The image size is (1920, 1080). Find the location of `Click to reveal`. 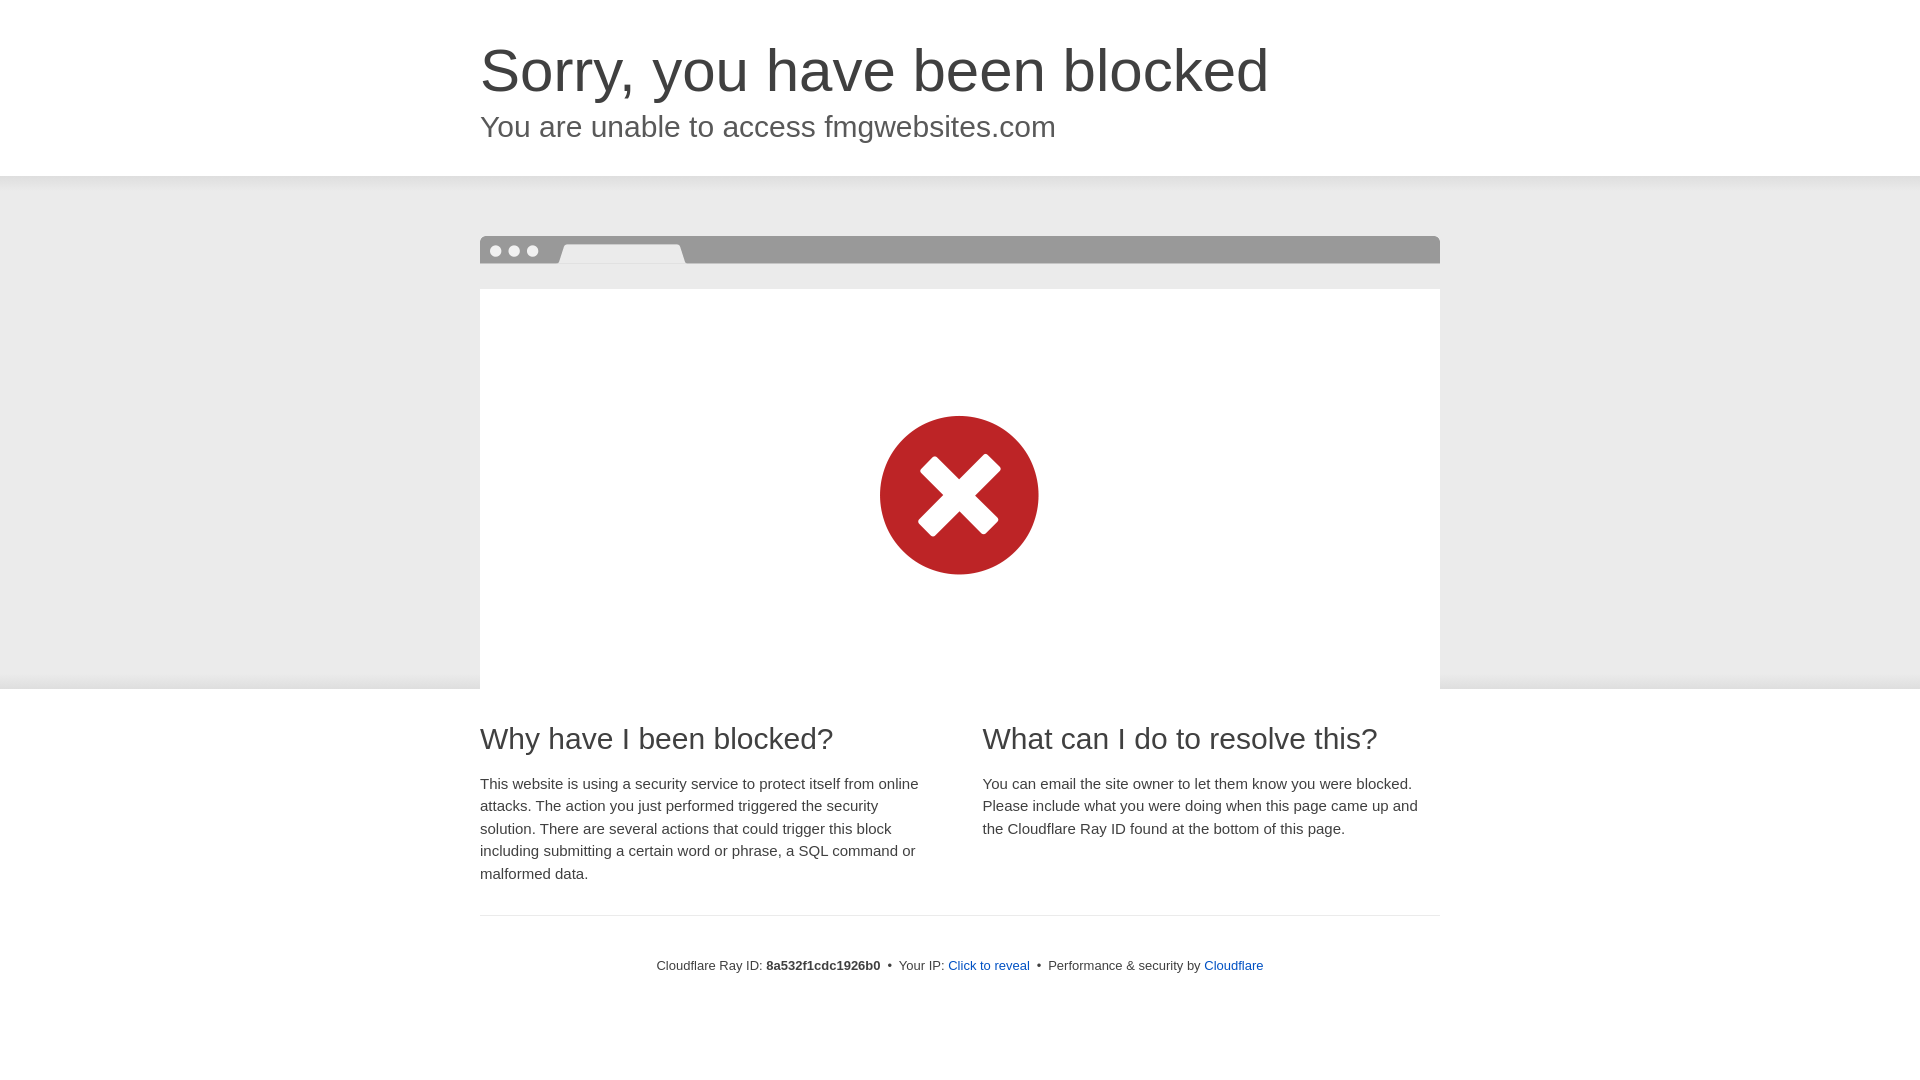

Click to reveal is located at coordinates (988, 966).